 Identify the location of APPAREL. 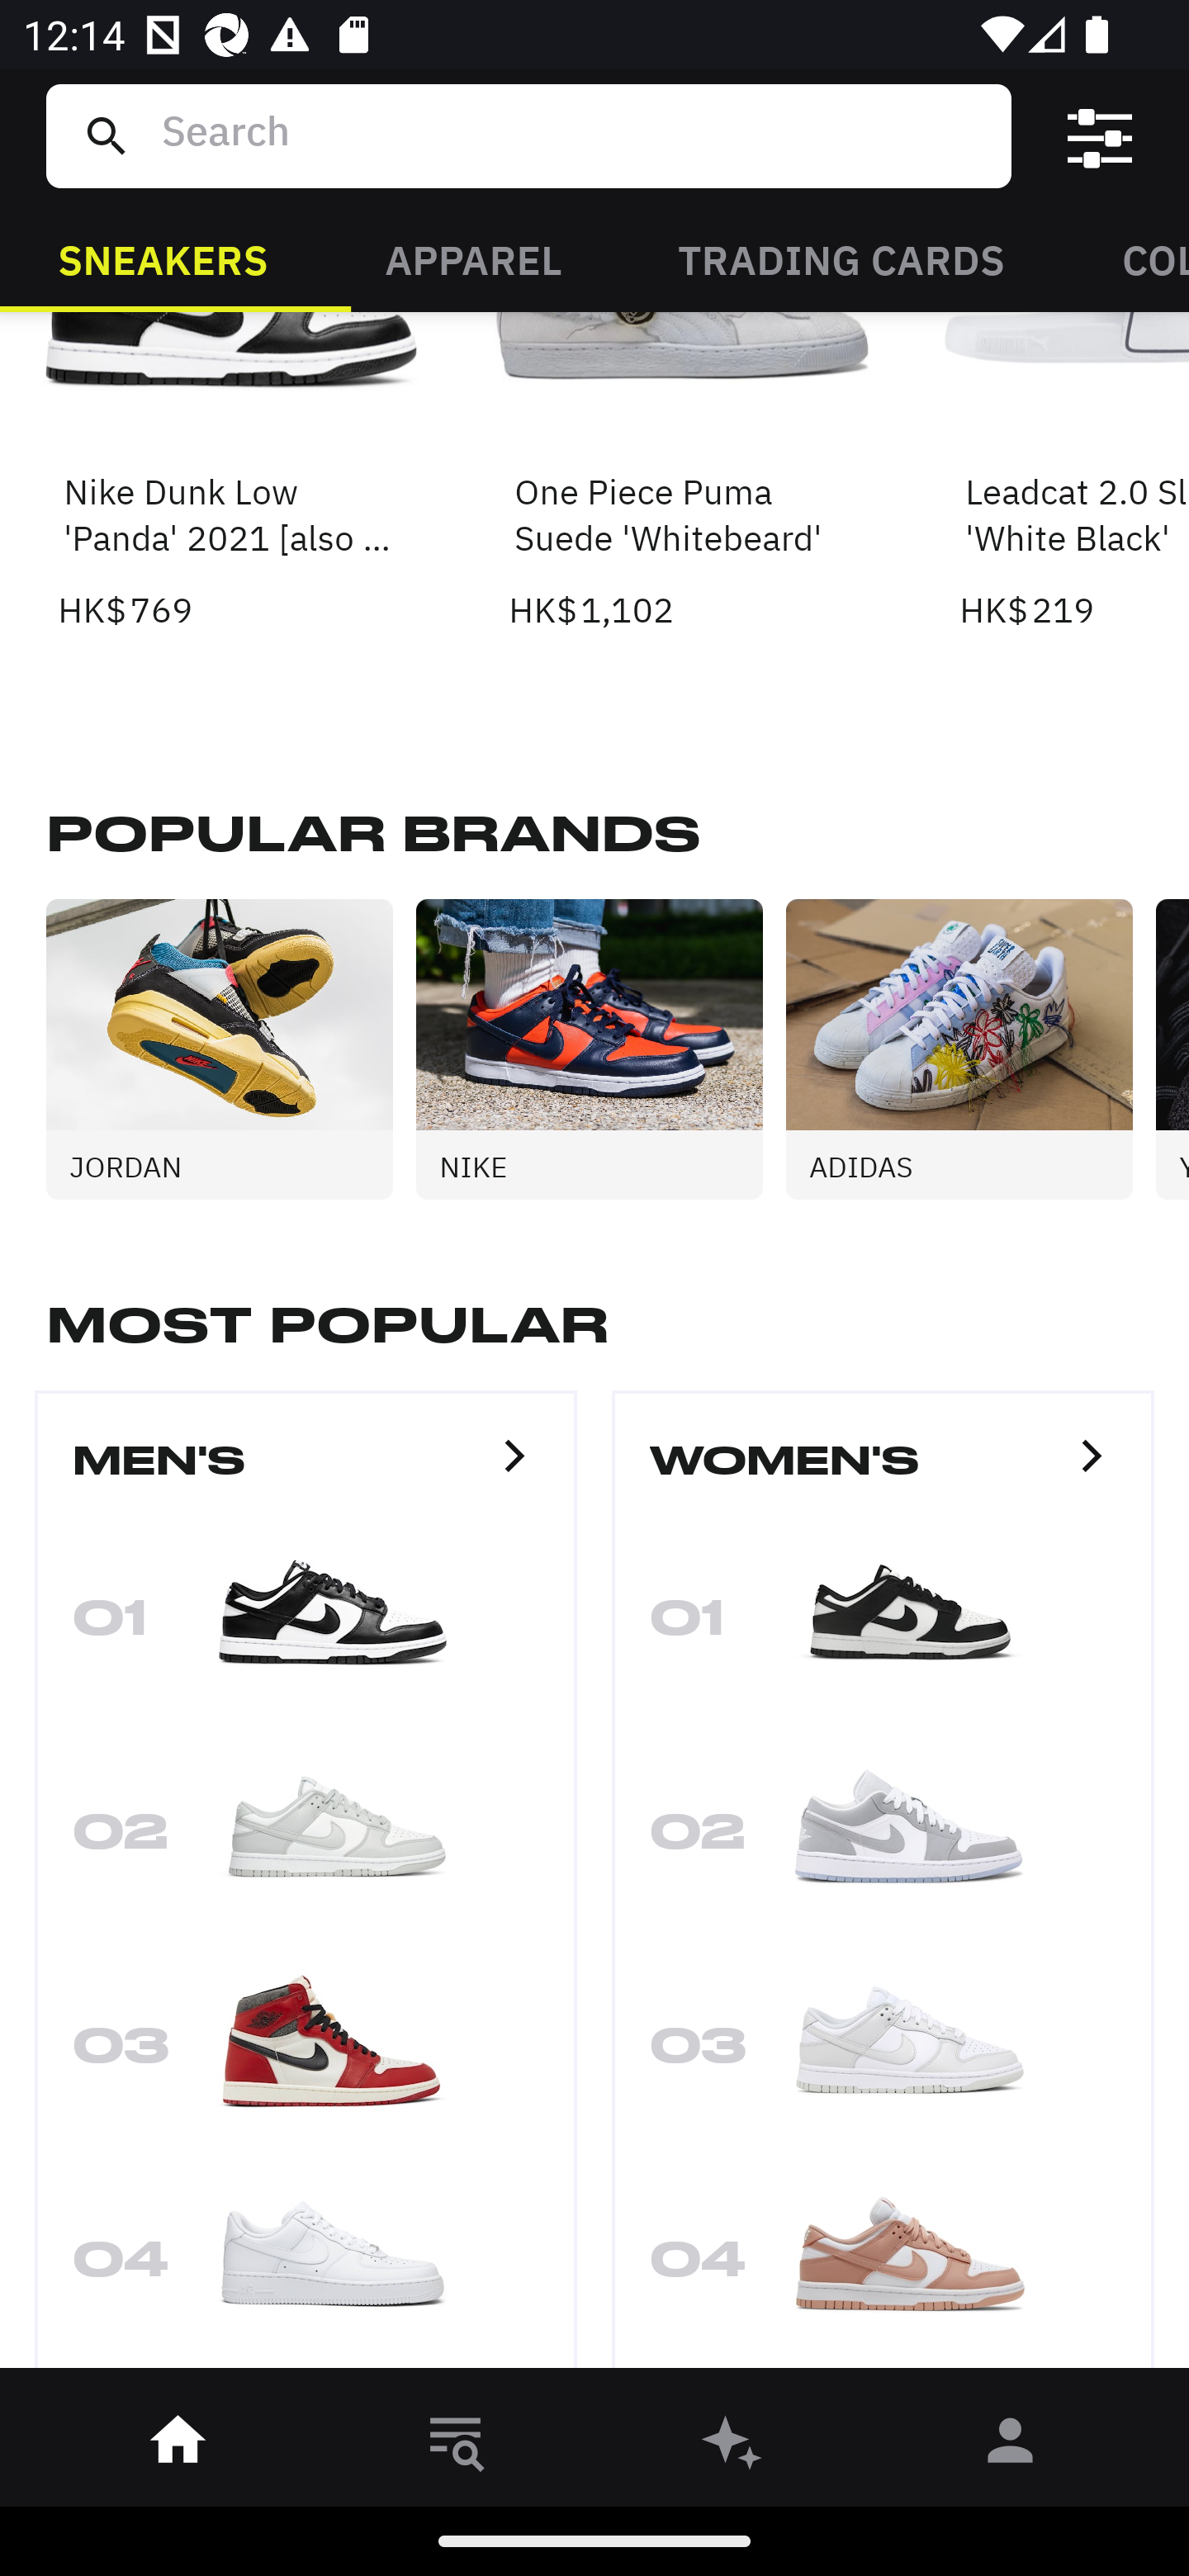
(472, 258).